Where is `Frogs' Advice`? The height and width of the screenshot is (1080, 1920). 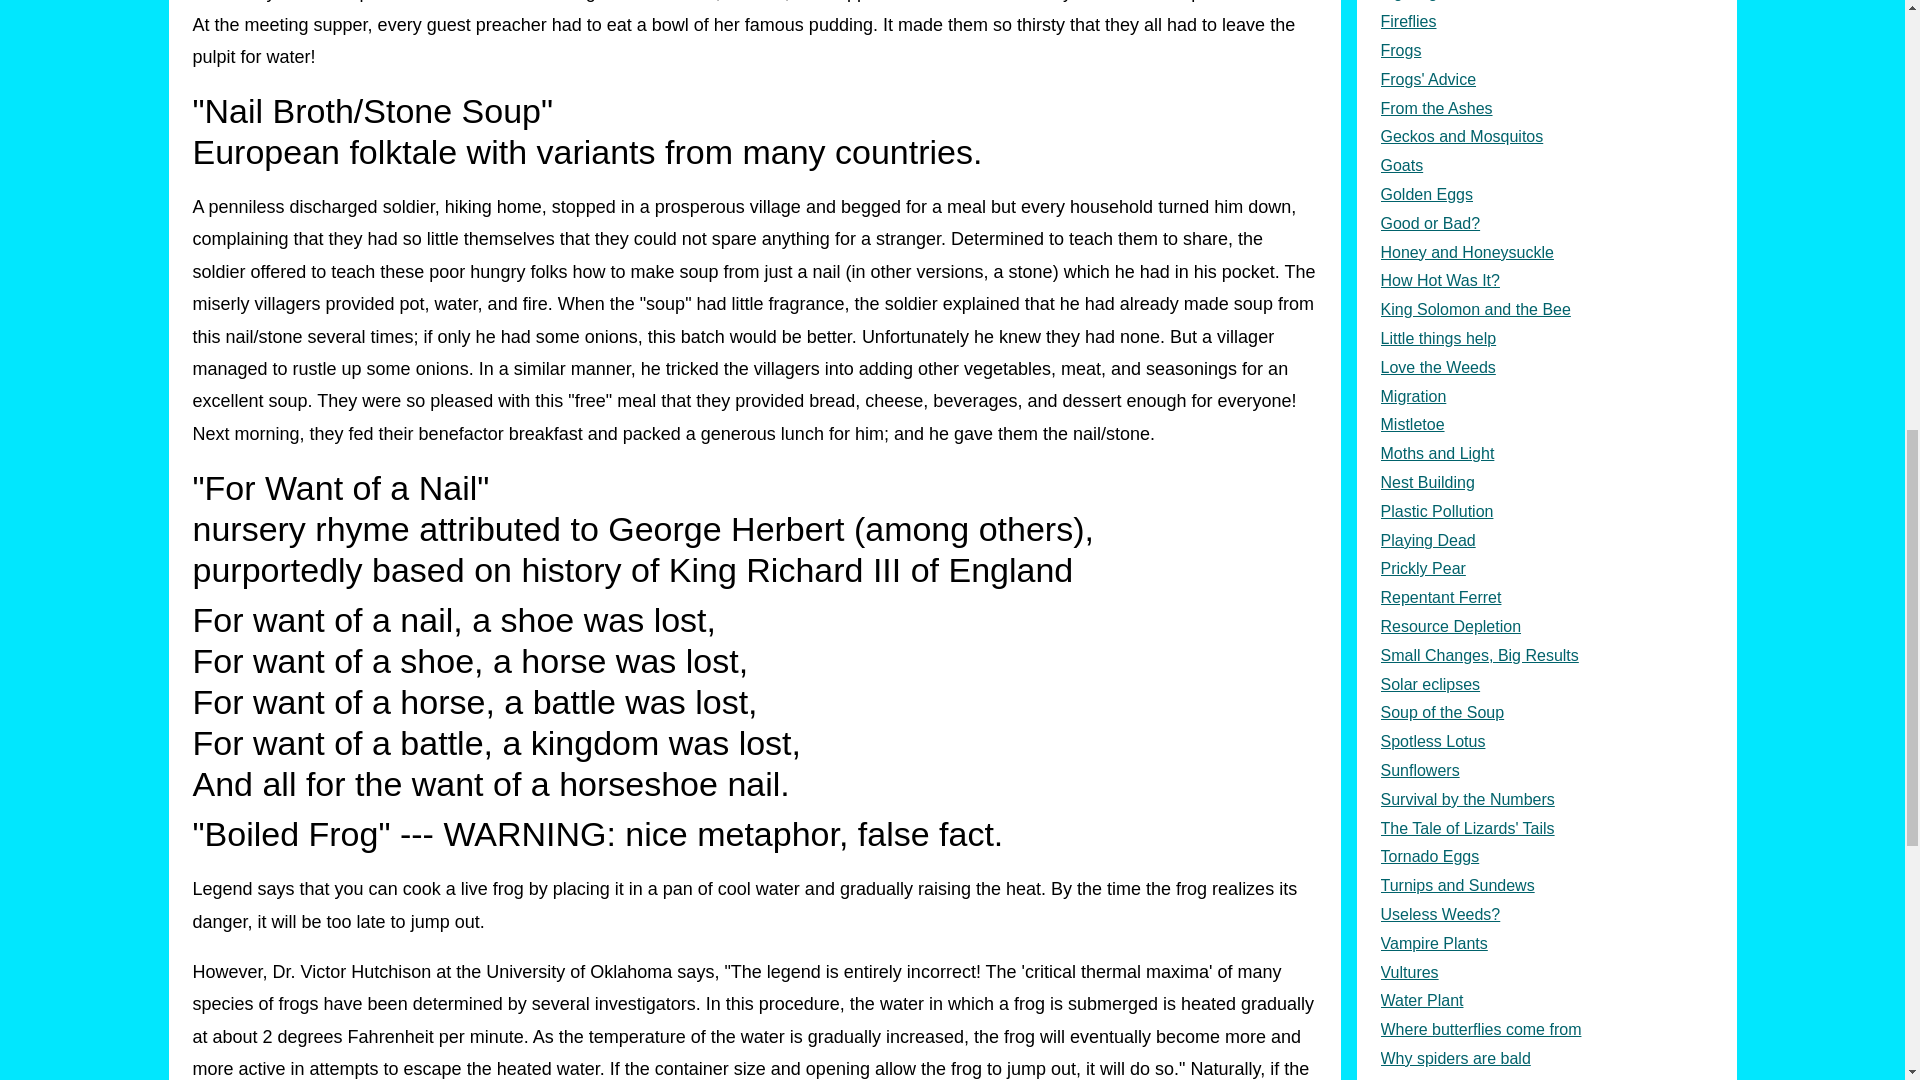
Frogs' Advice is located at coordinates (1546, 80).